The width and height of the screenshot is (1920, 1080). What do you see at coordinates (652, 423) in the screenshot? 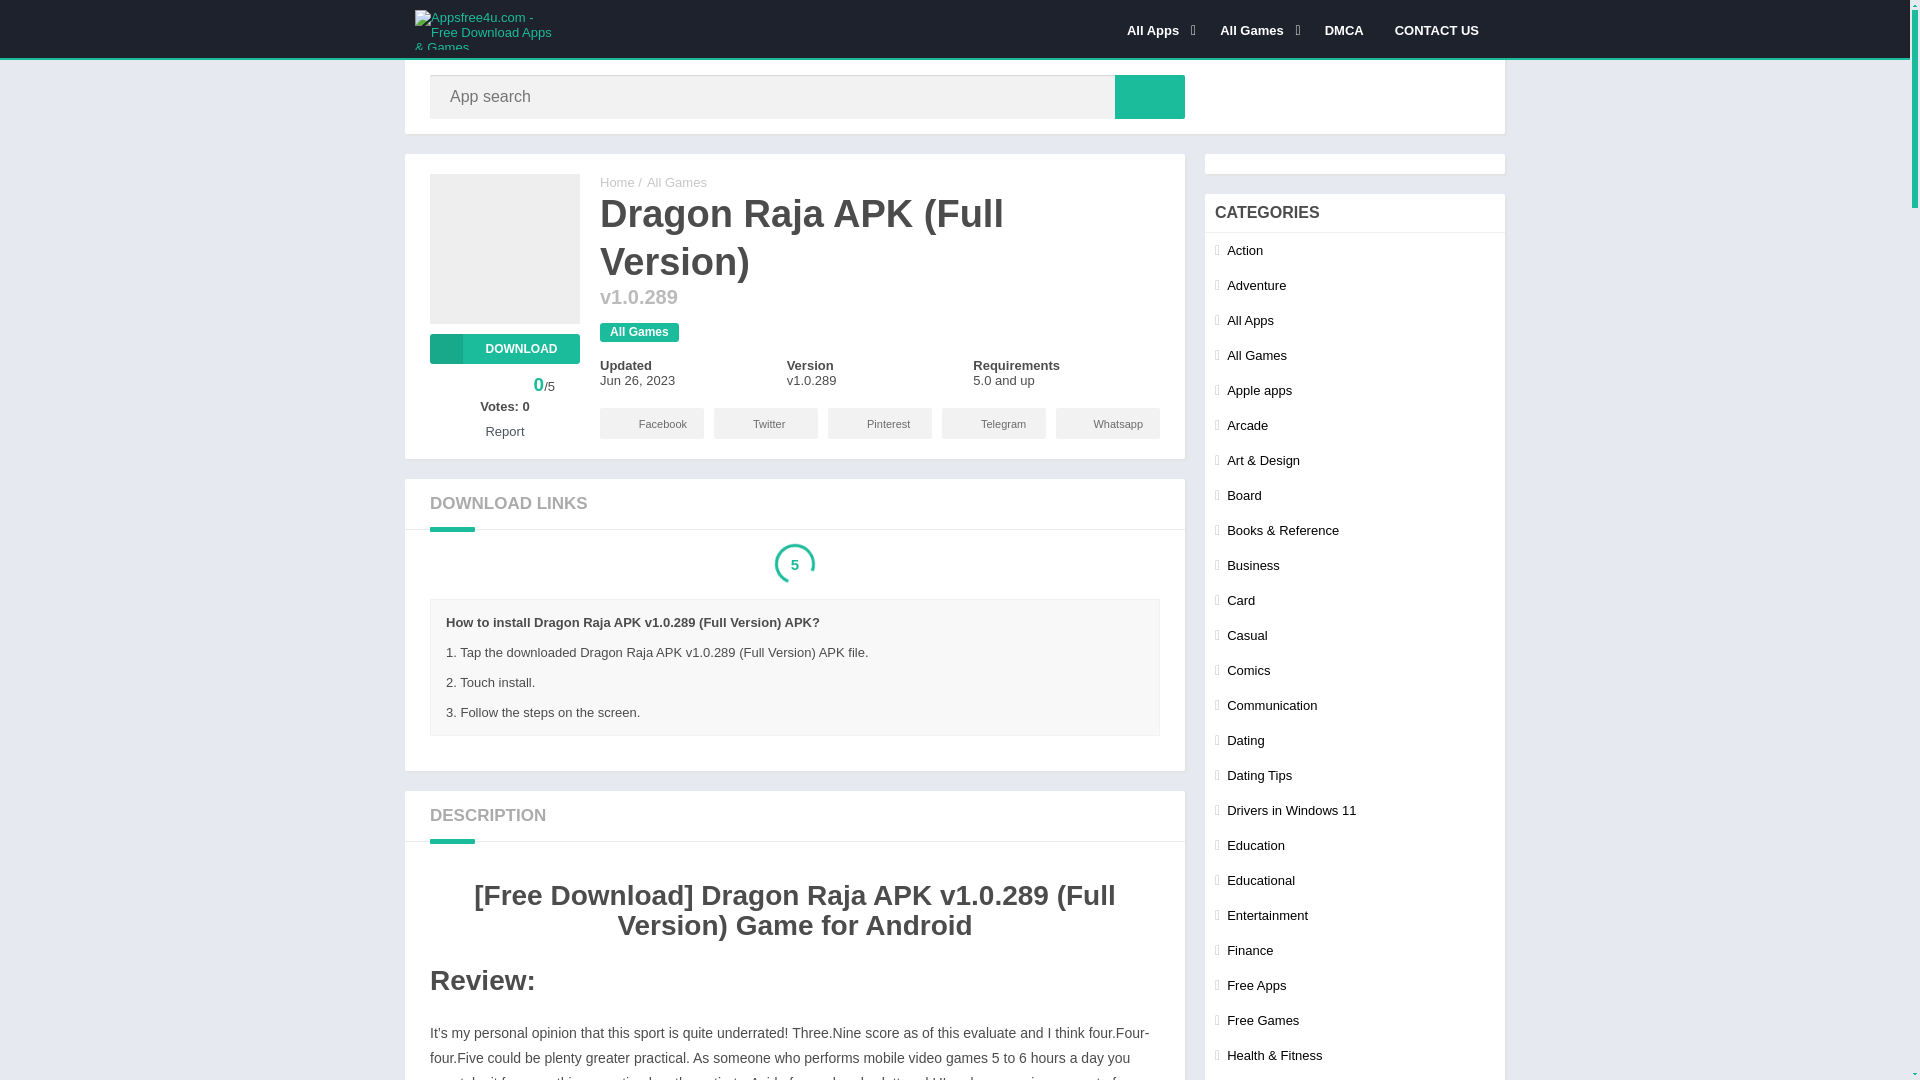
I see `Facebook` at bounding box center [652, 423].